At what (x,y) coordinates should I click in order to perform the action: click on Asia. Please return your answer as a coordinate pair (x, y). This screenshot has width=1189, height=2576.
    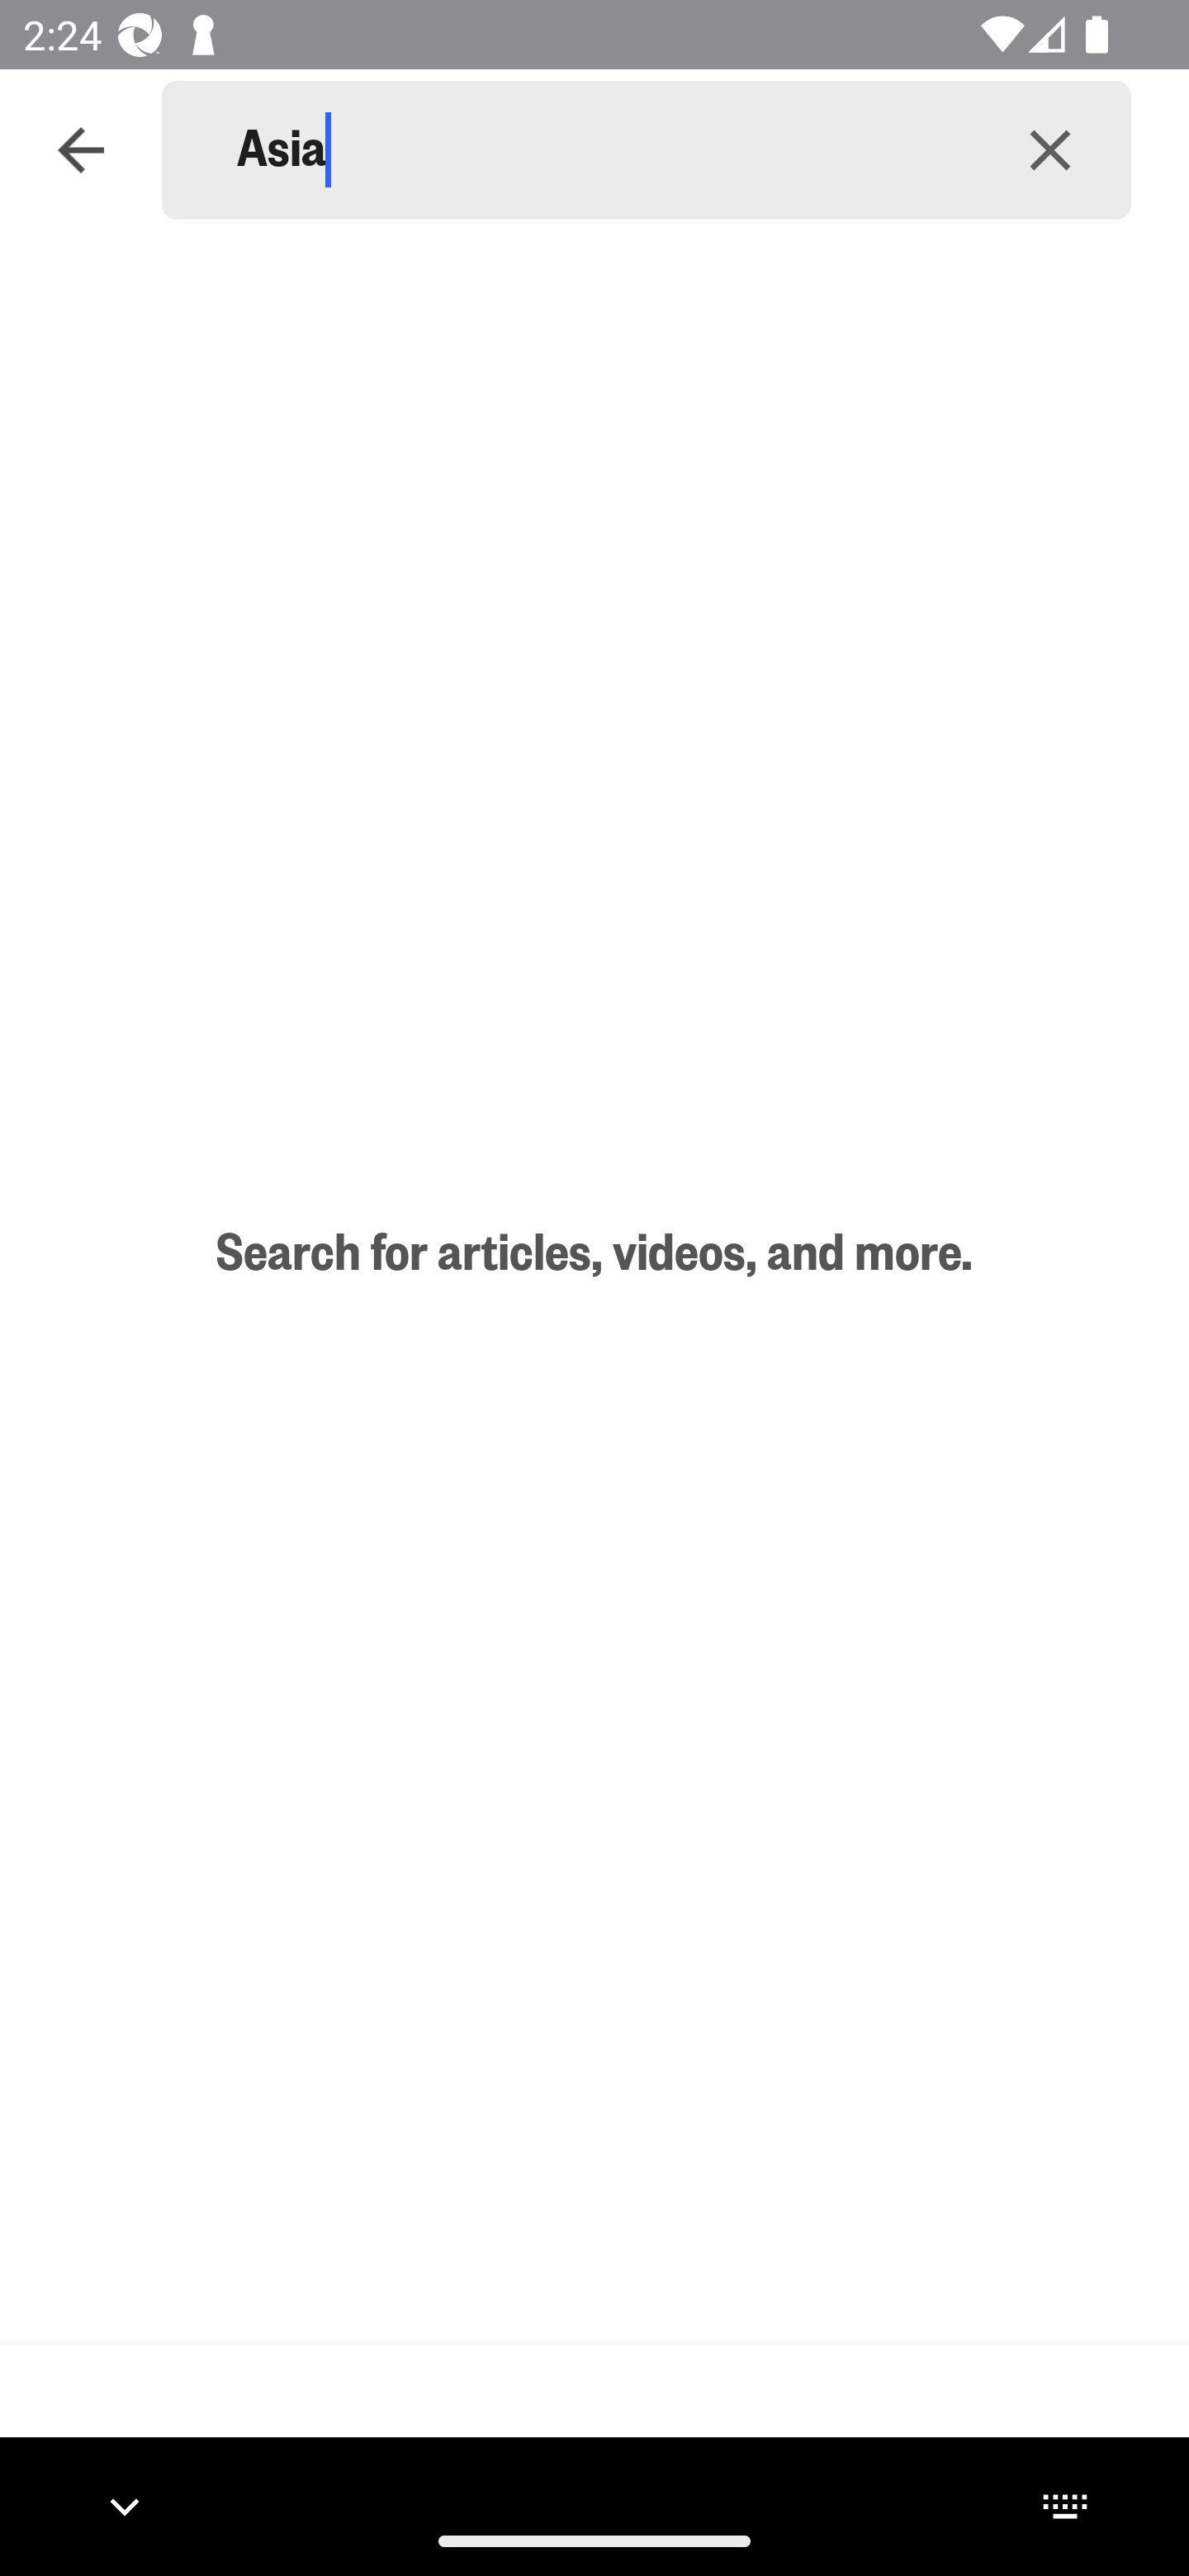
    Looking at the image, I should click on (603, 150).